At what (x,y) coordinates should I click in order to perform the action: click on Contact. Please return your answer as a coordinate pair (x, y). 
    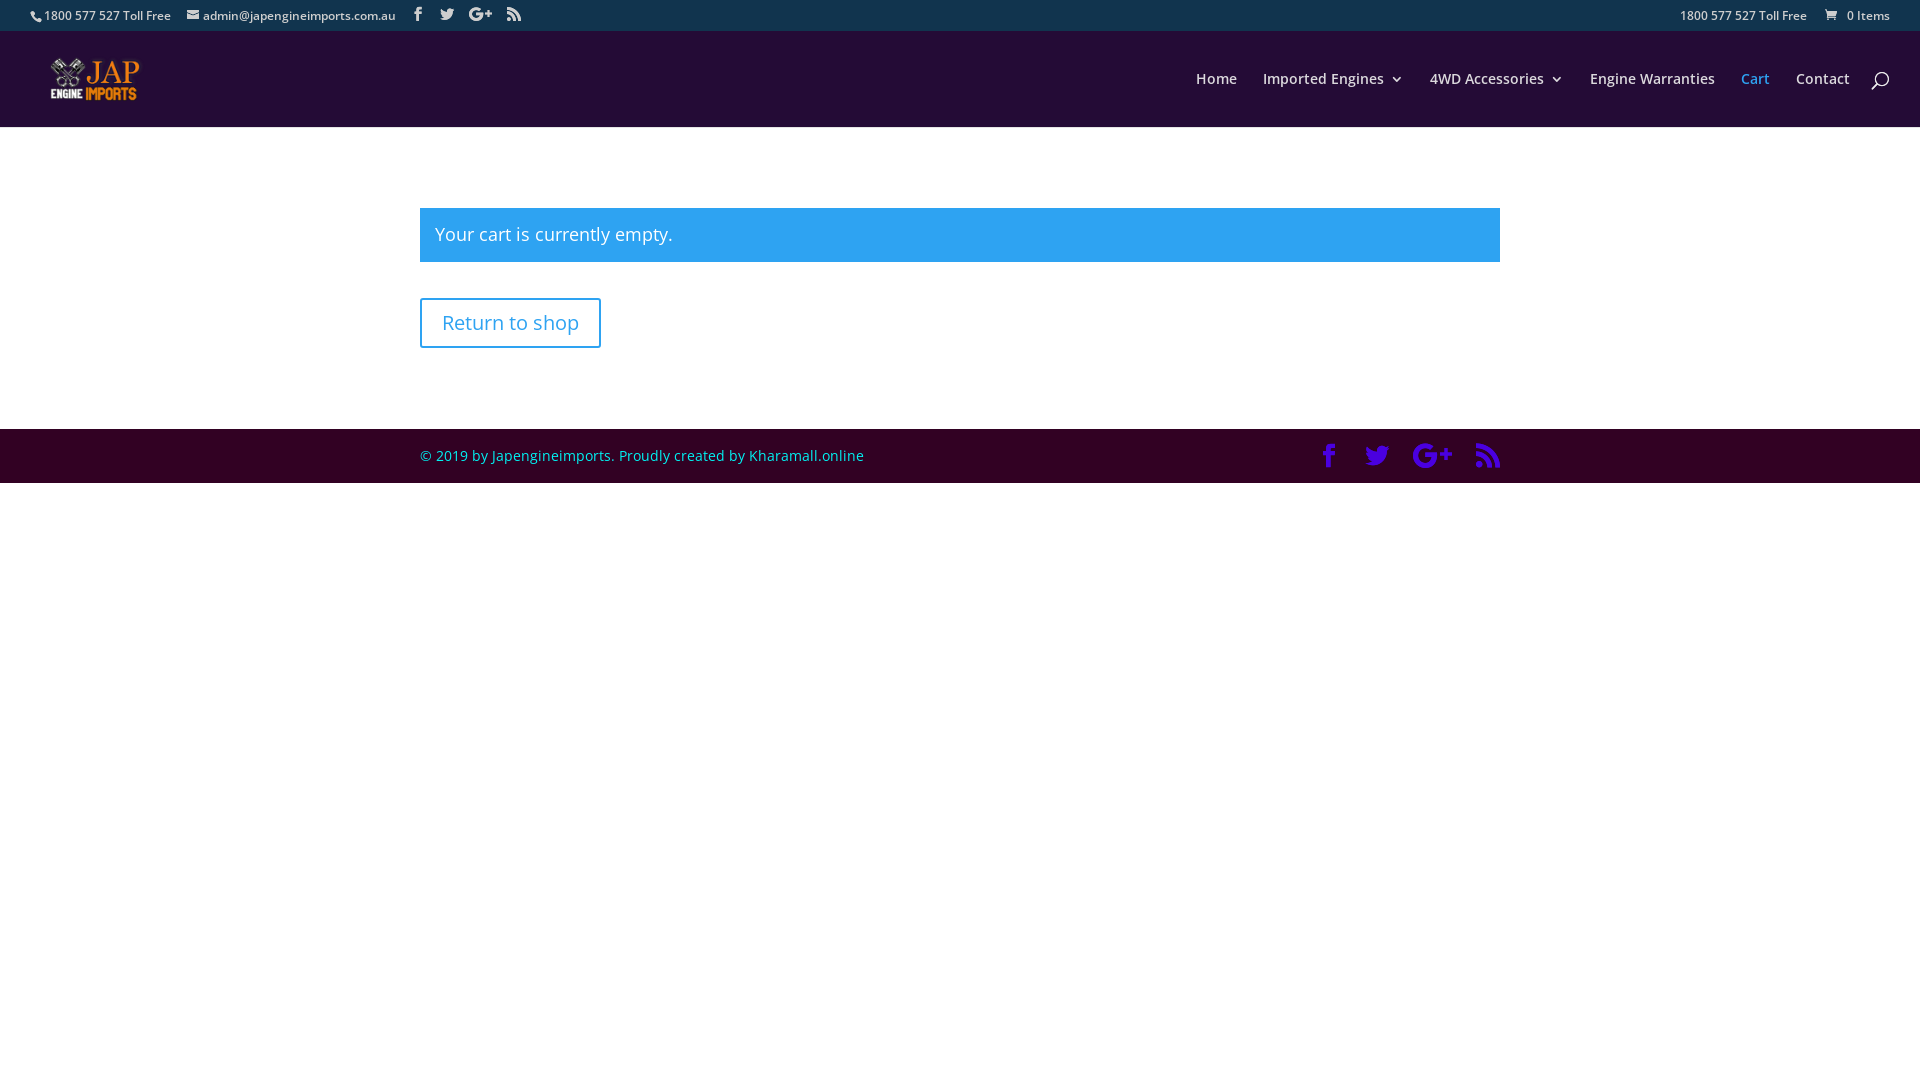
    Looking at the image, I should click on (1823, 100).